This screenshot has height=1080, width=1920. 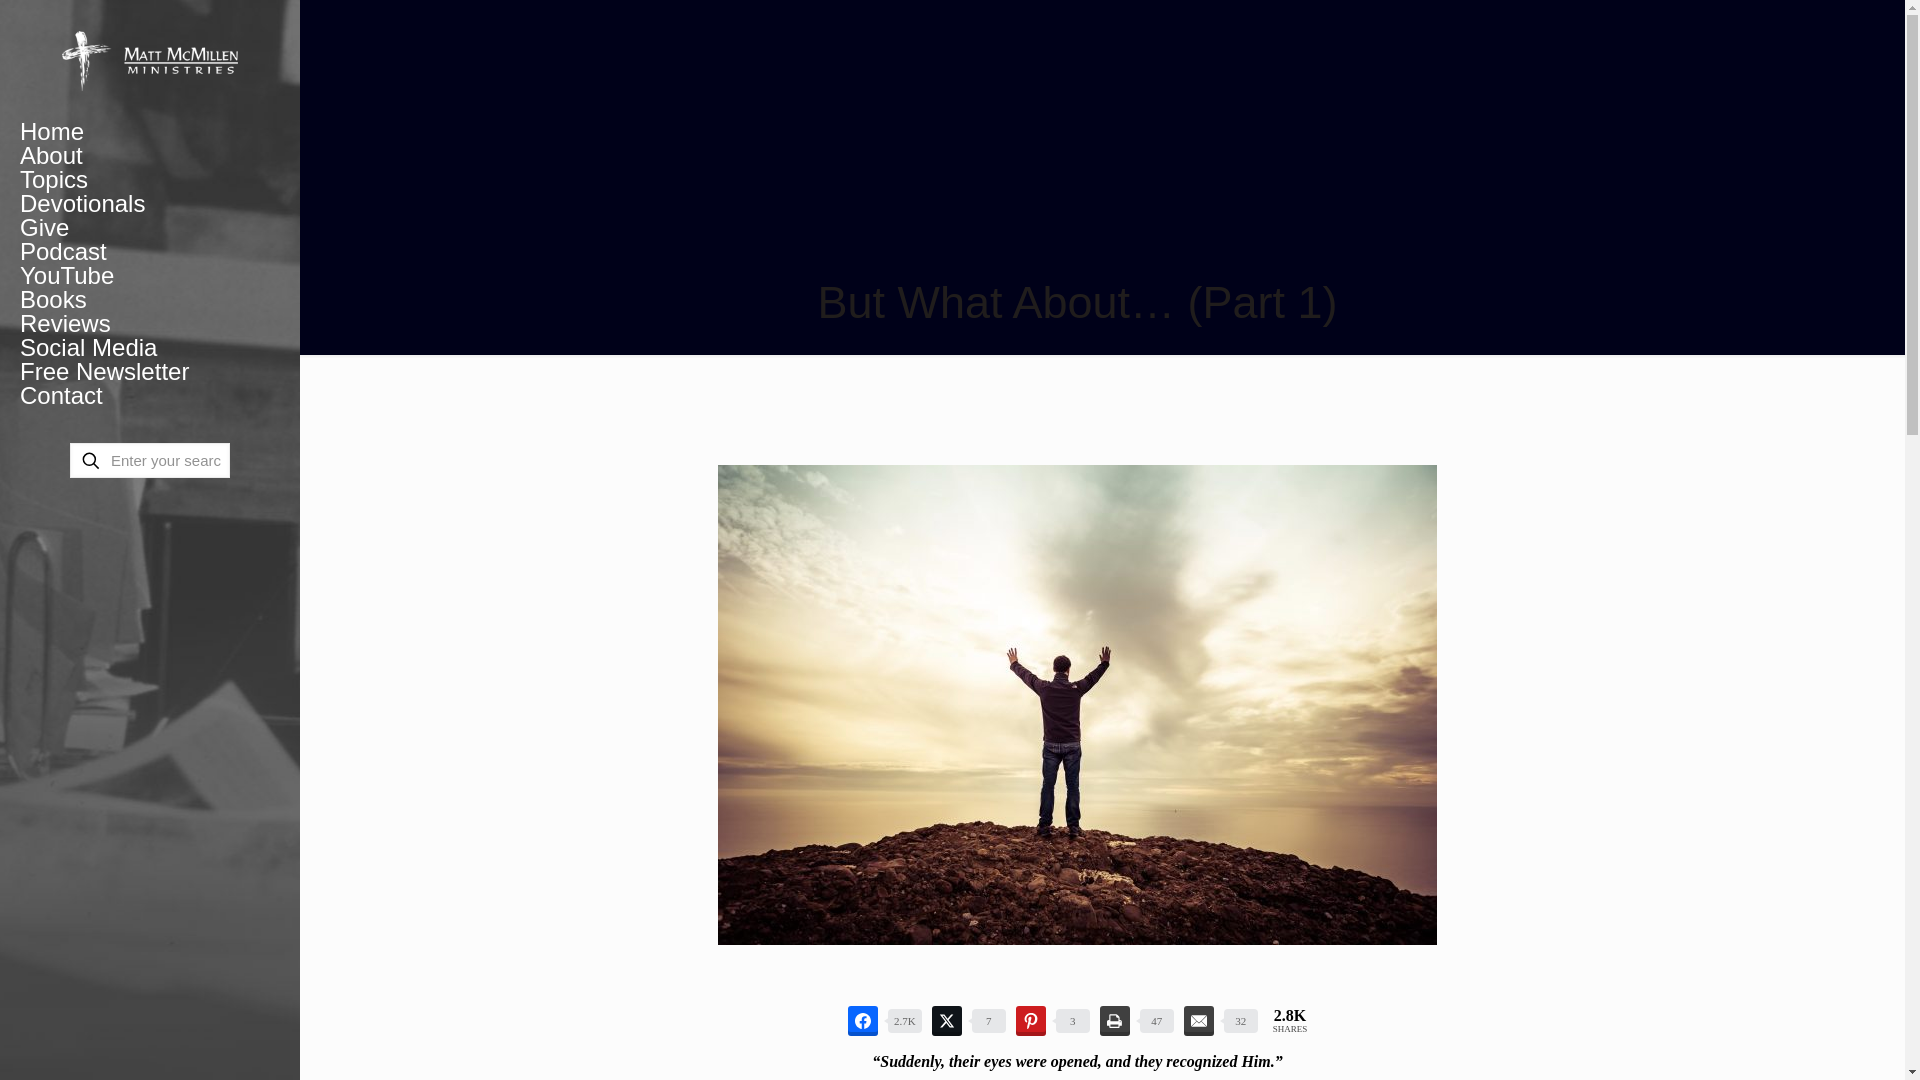 What do you see at coordinates (150, 228) in the screenshot?
I see `Give` at bounding box center [150, 228].